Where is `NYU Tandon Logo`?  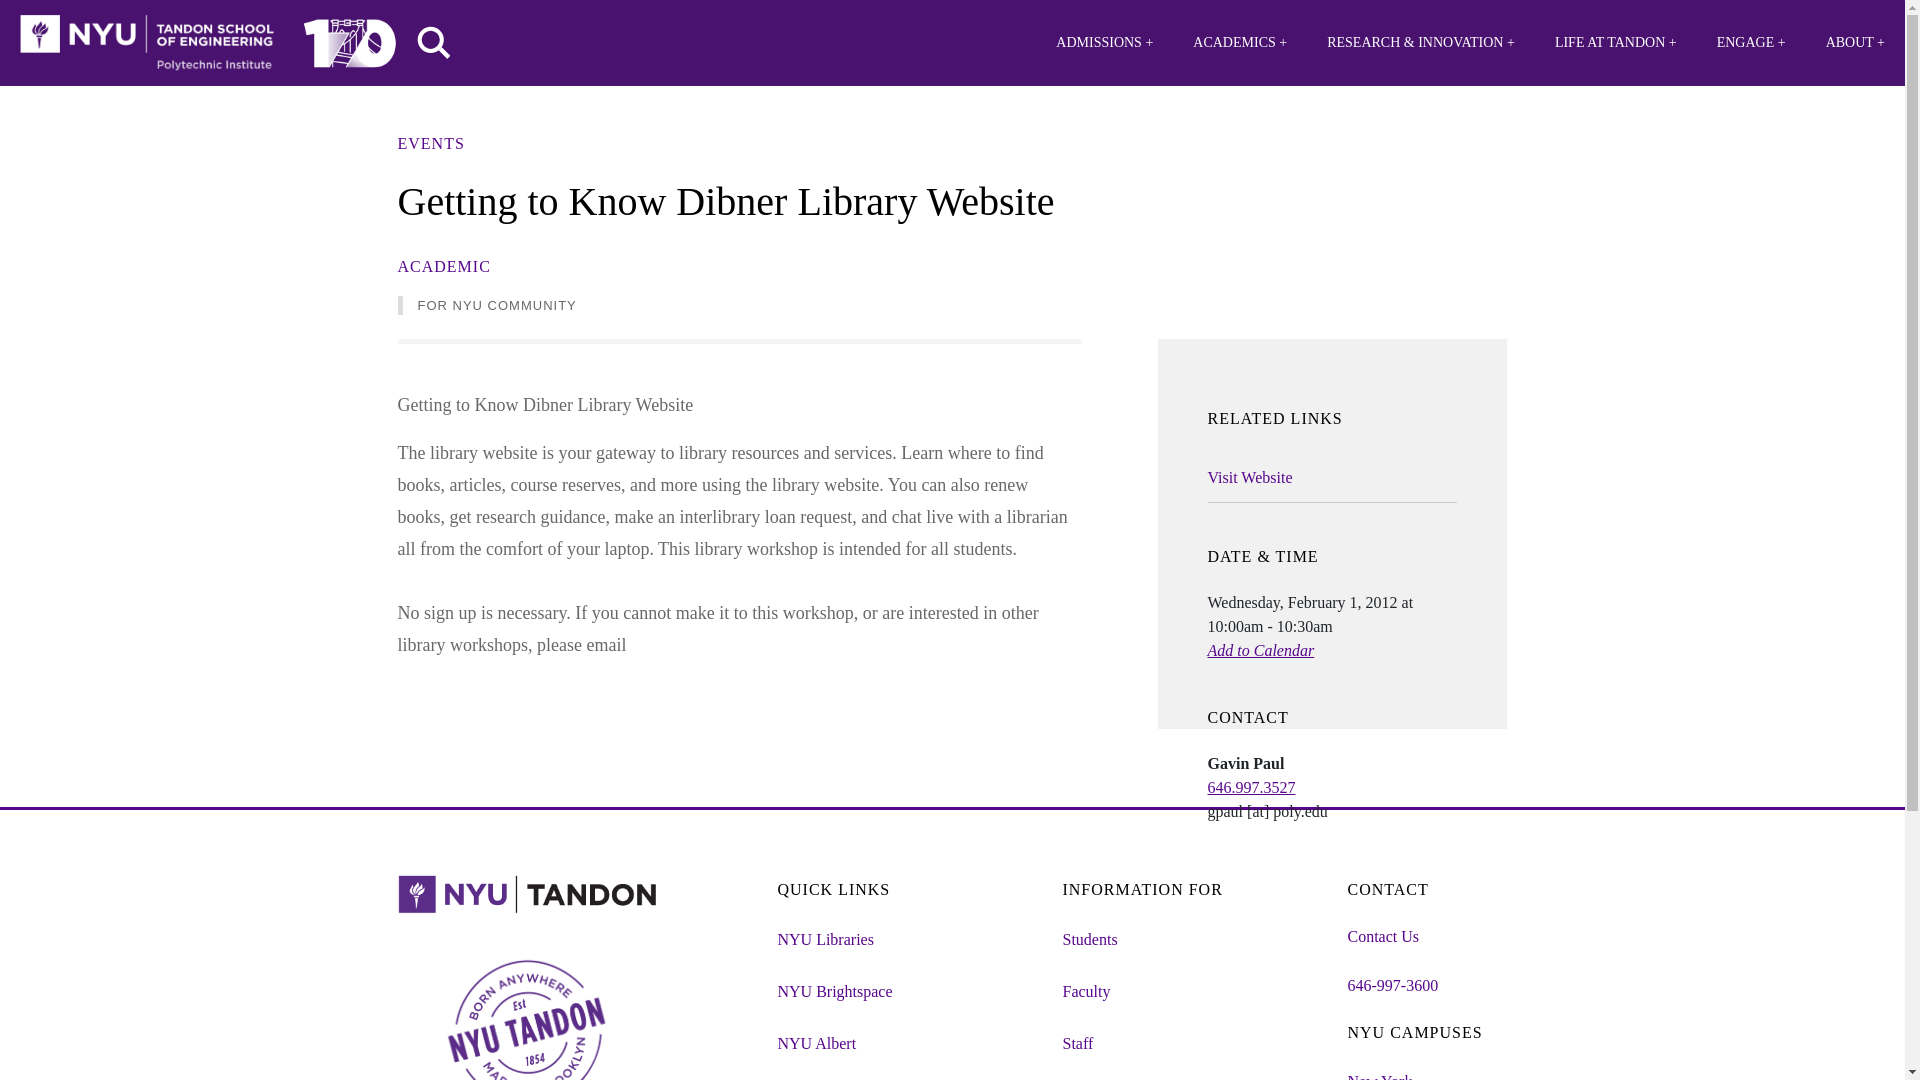 NYU Tandon Logo is located at coordinates (146, 43).